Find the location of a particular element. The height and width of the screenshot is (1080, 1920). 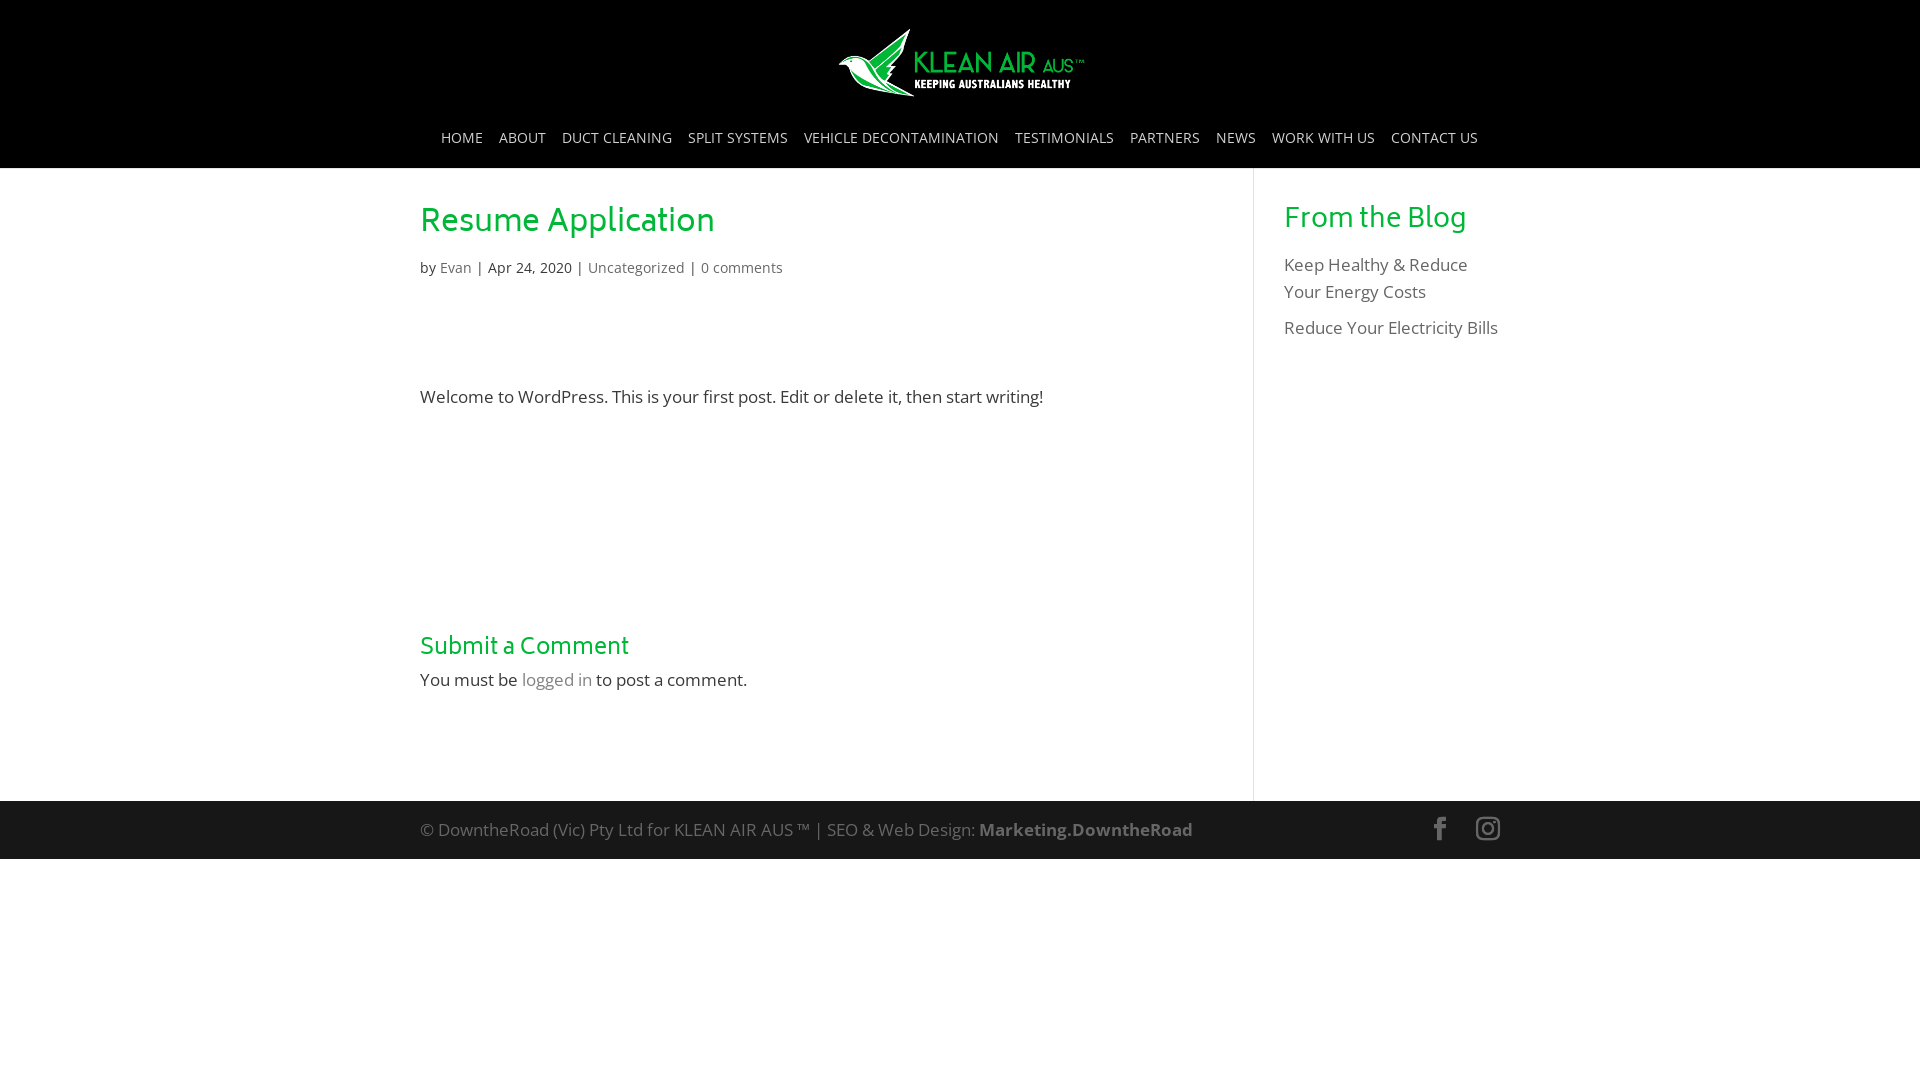

TESTIMONIALS is located at coordinates (1063, 150).